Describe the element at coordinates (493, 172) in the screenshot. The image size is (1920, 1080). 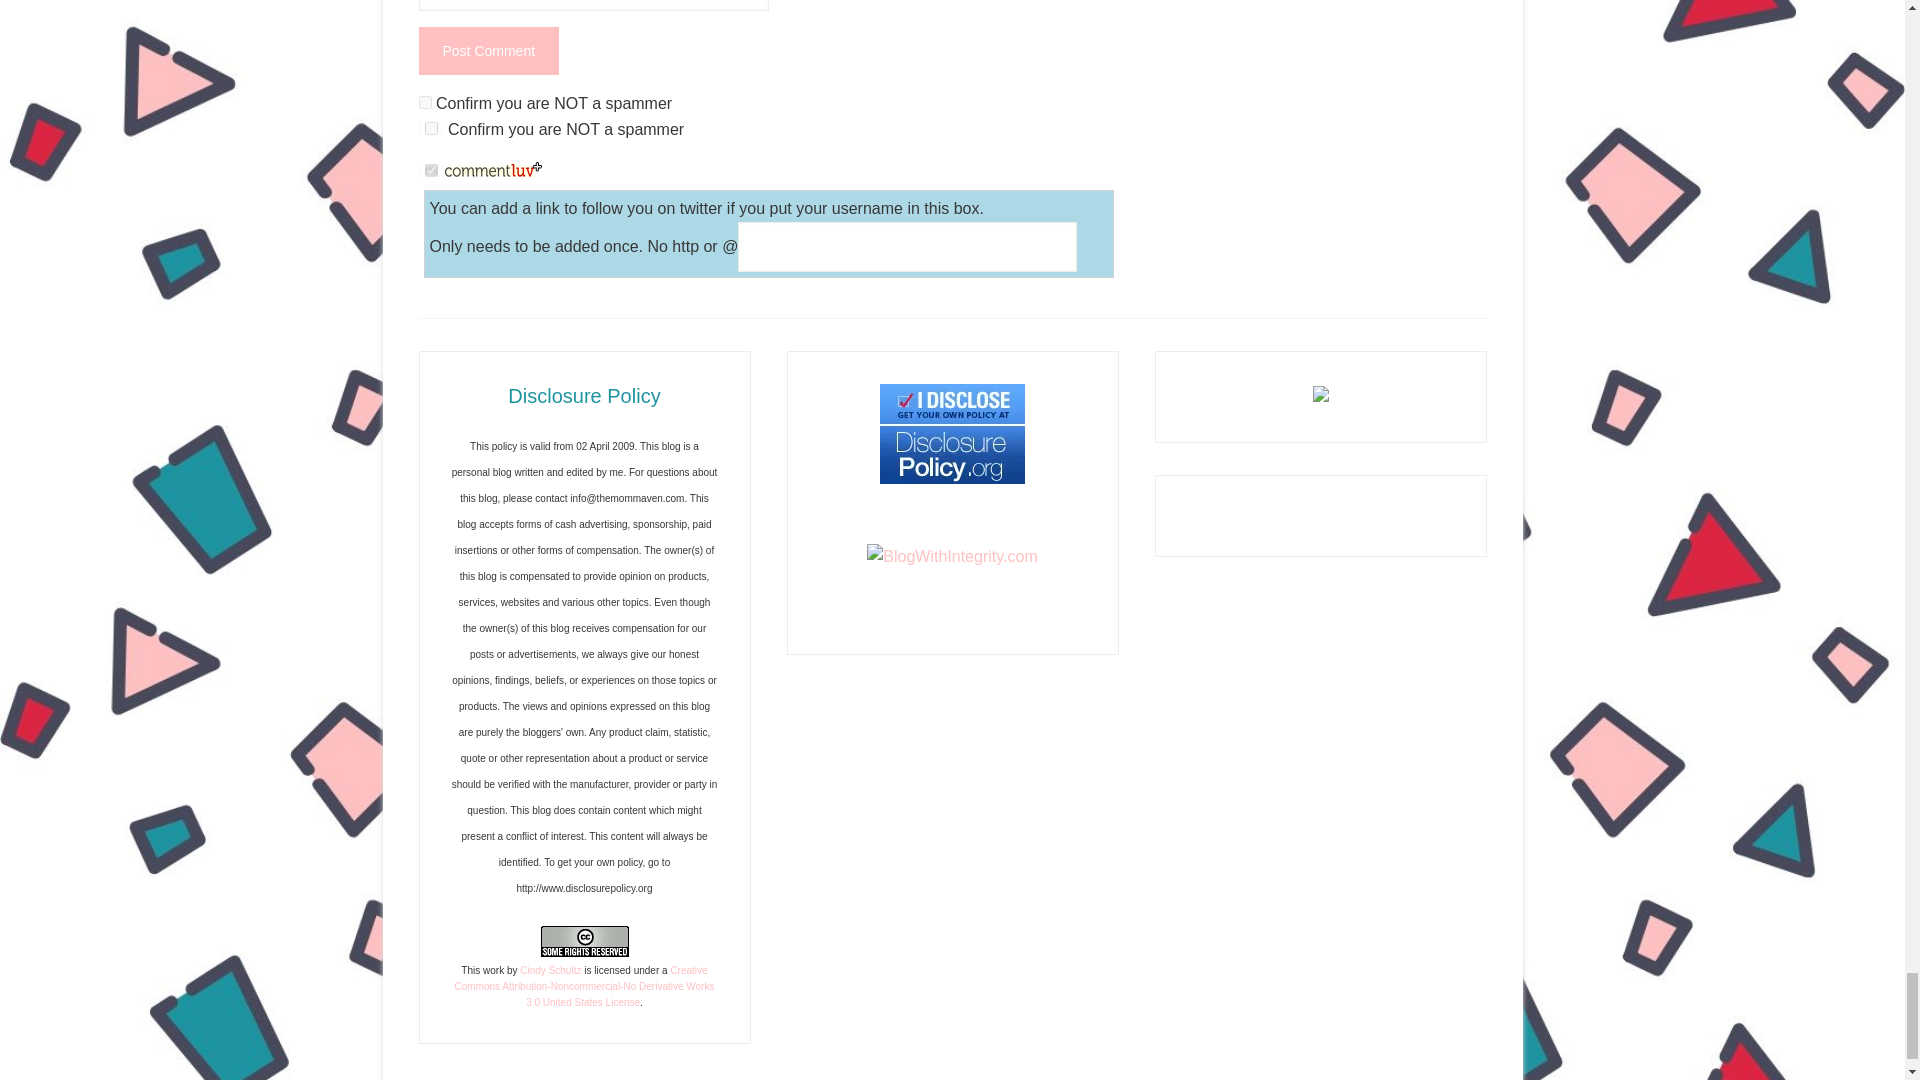
I see `CommentLuv is enabled` at that location.